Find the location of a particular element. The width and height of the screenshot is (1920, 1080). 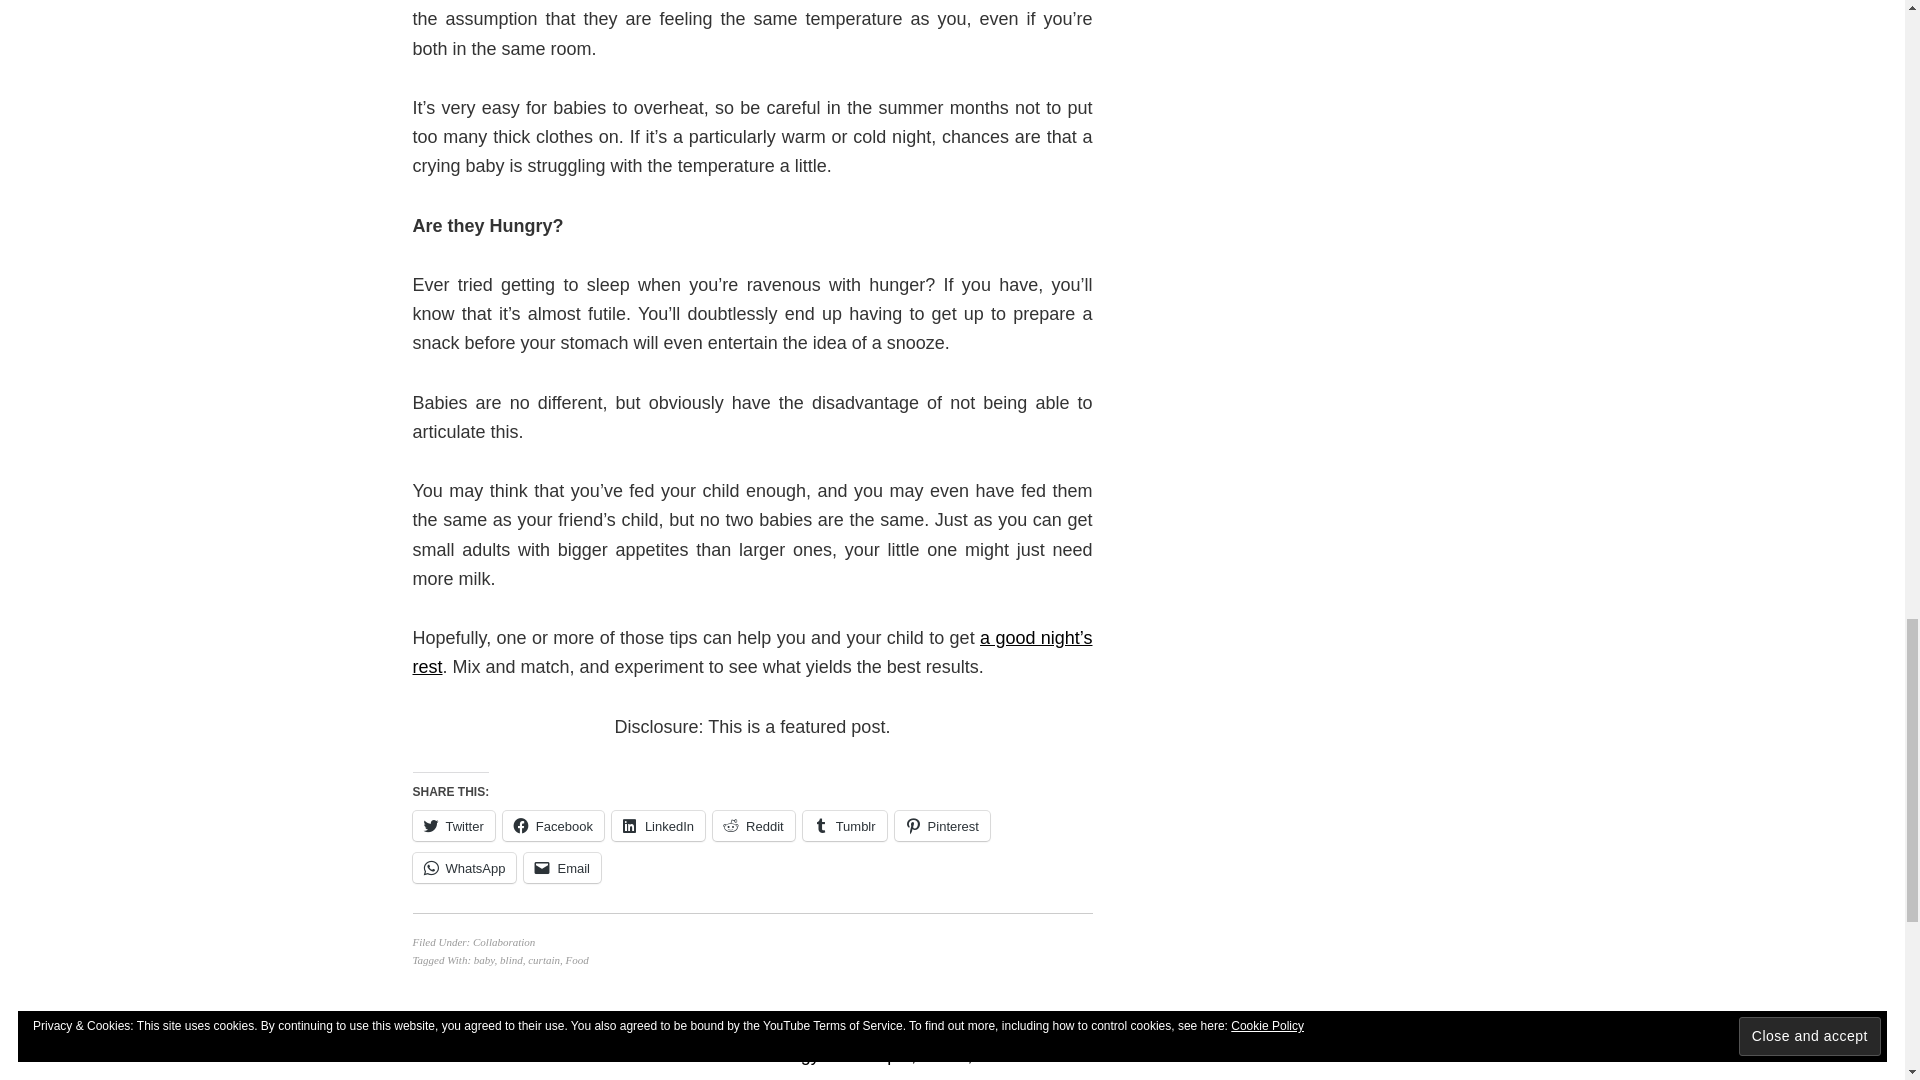

Click to share on WhatsApp is located at coordinates (464, 868).